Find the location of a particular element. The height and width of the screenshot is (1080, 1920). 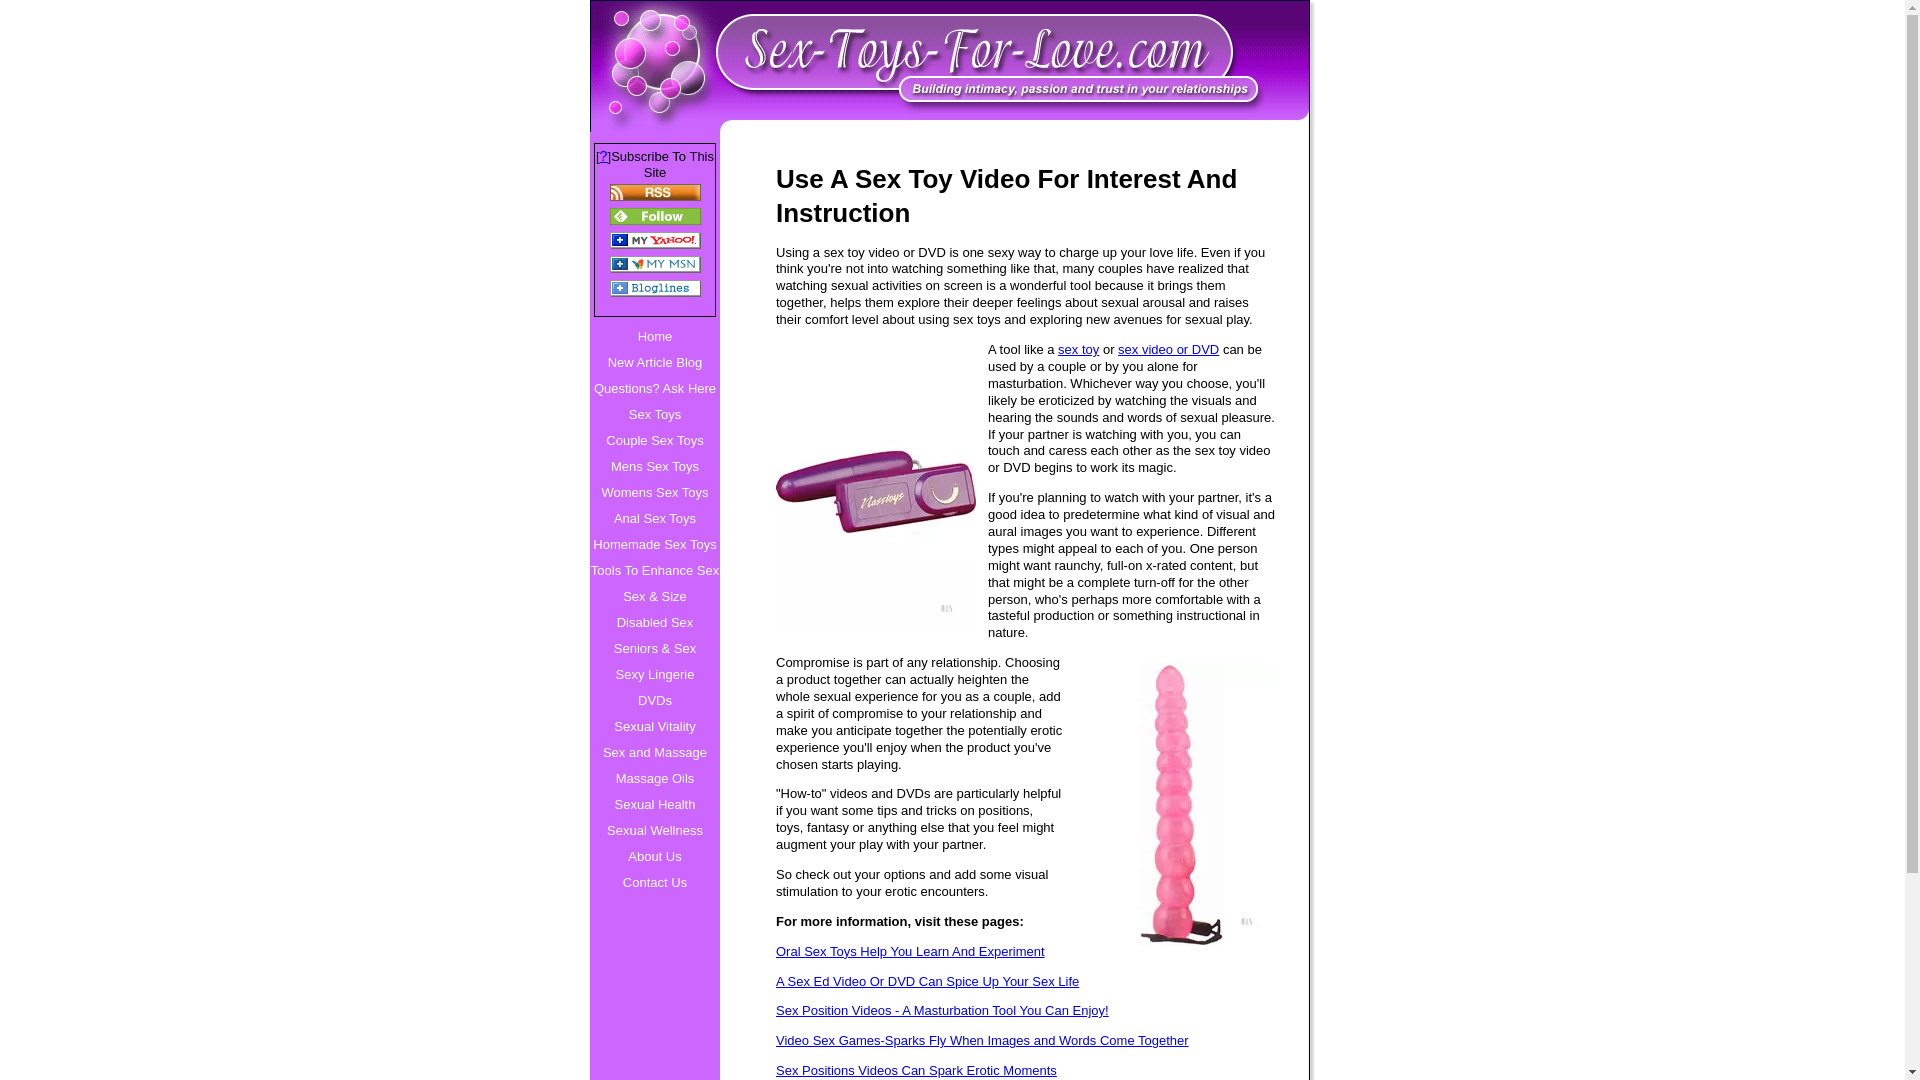

About Us is located at coordinates (654, 856).